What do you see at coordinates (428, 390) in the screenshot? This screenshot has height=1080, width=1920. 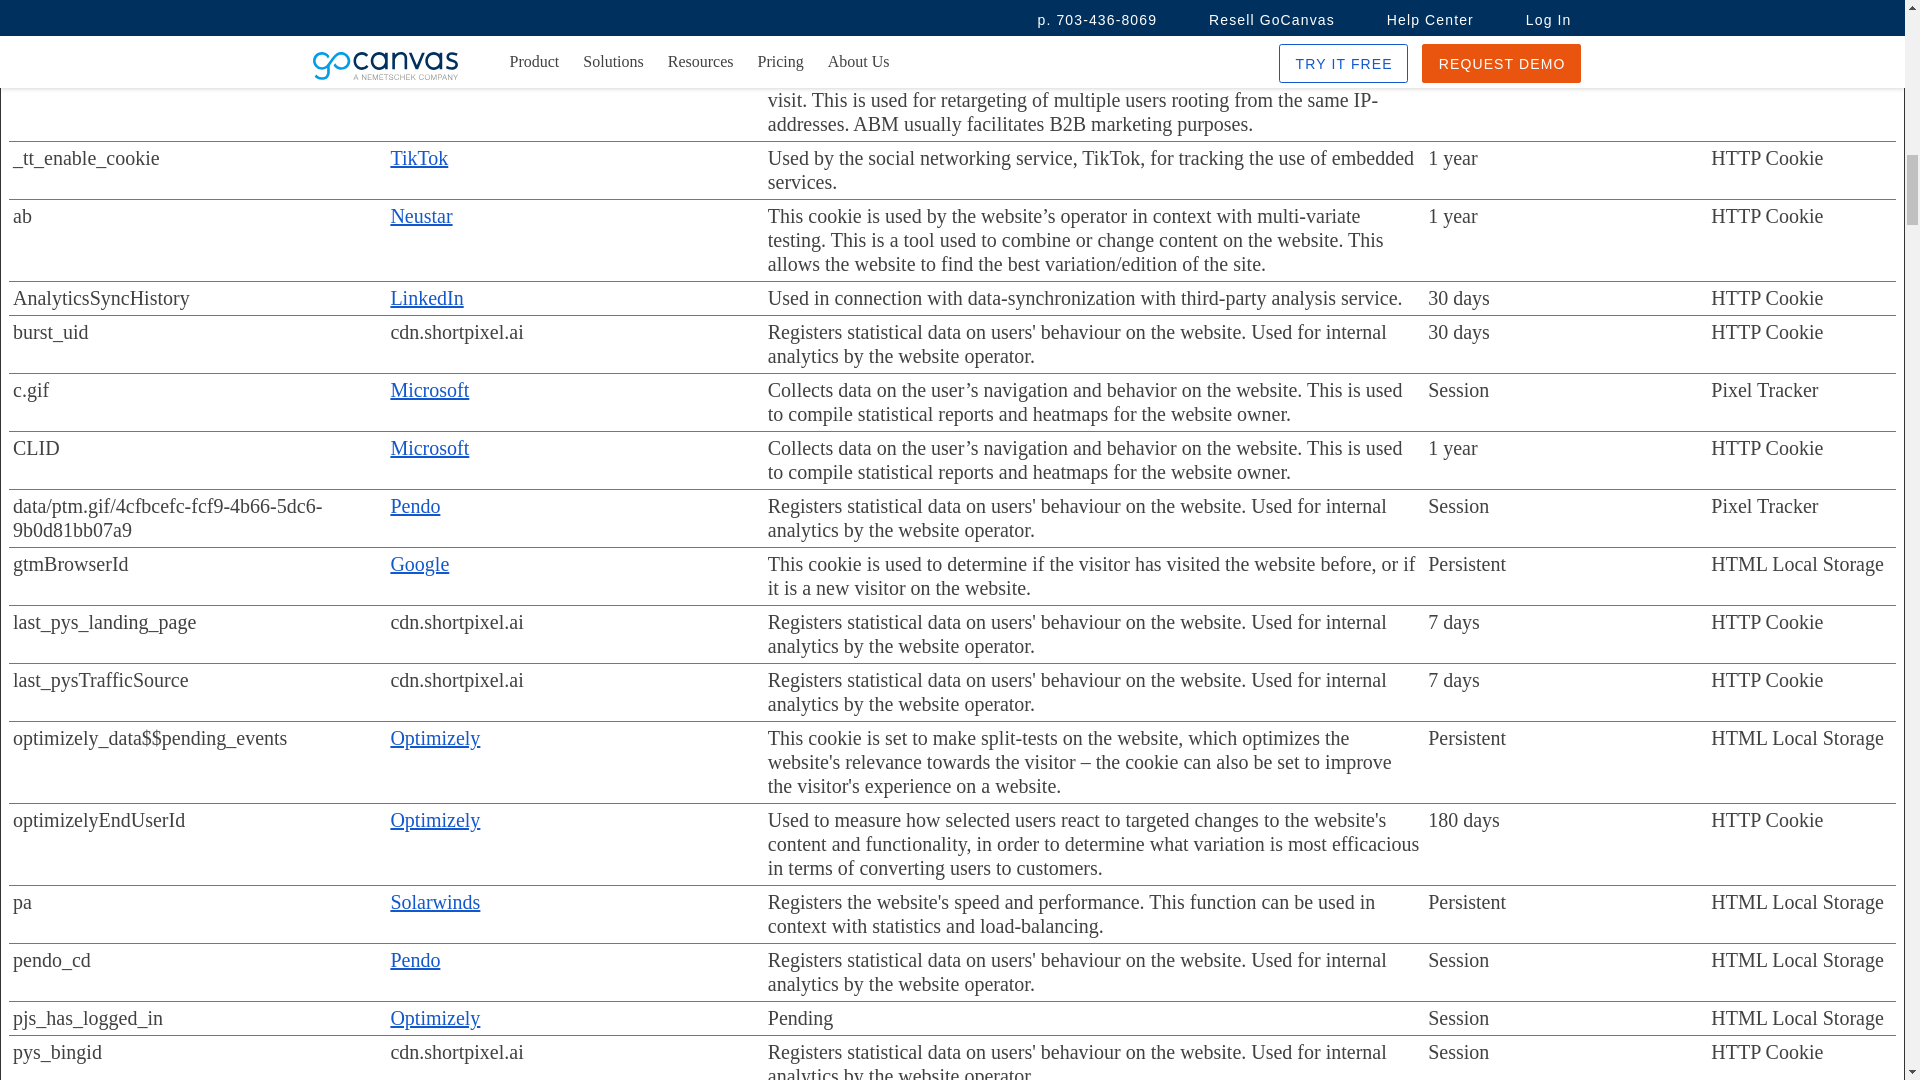 I see `Microsoft` at bounding box center [428, 390].